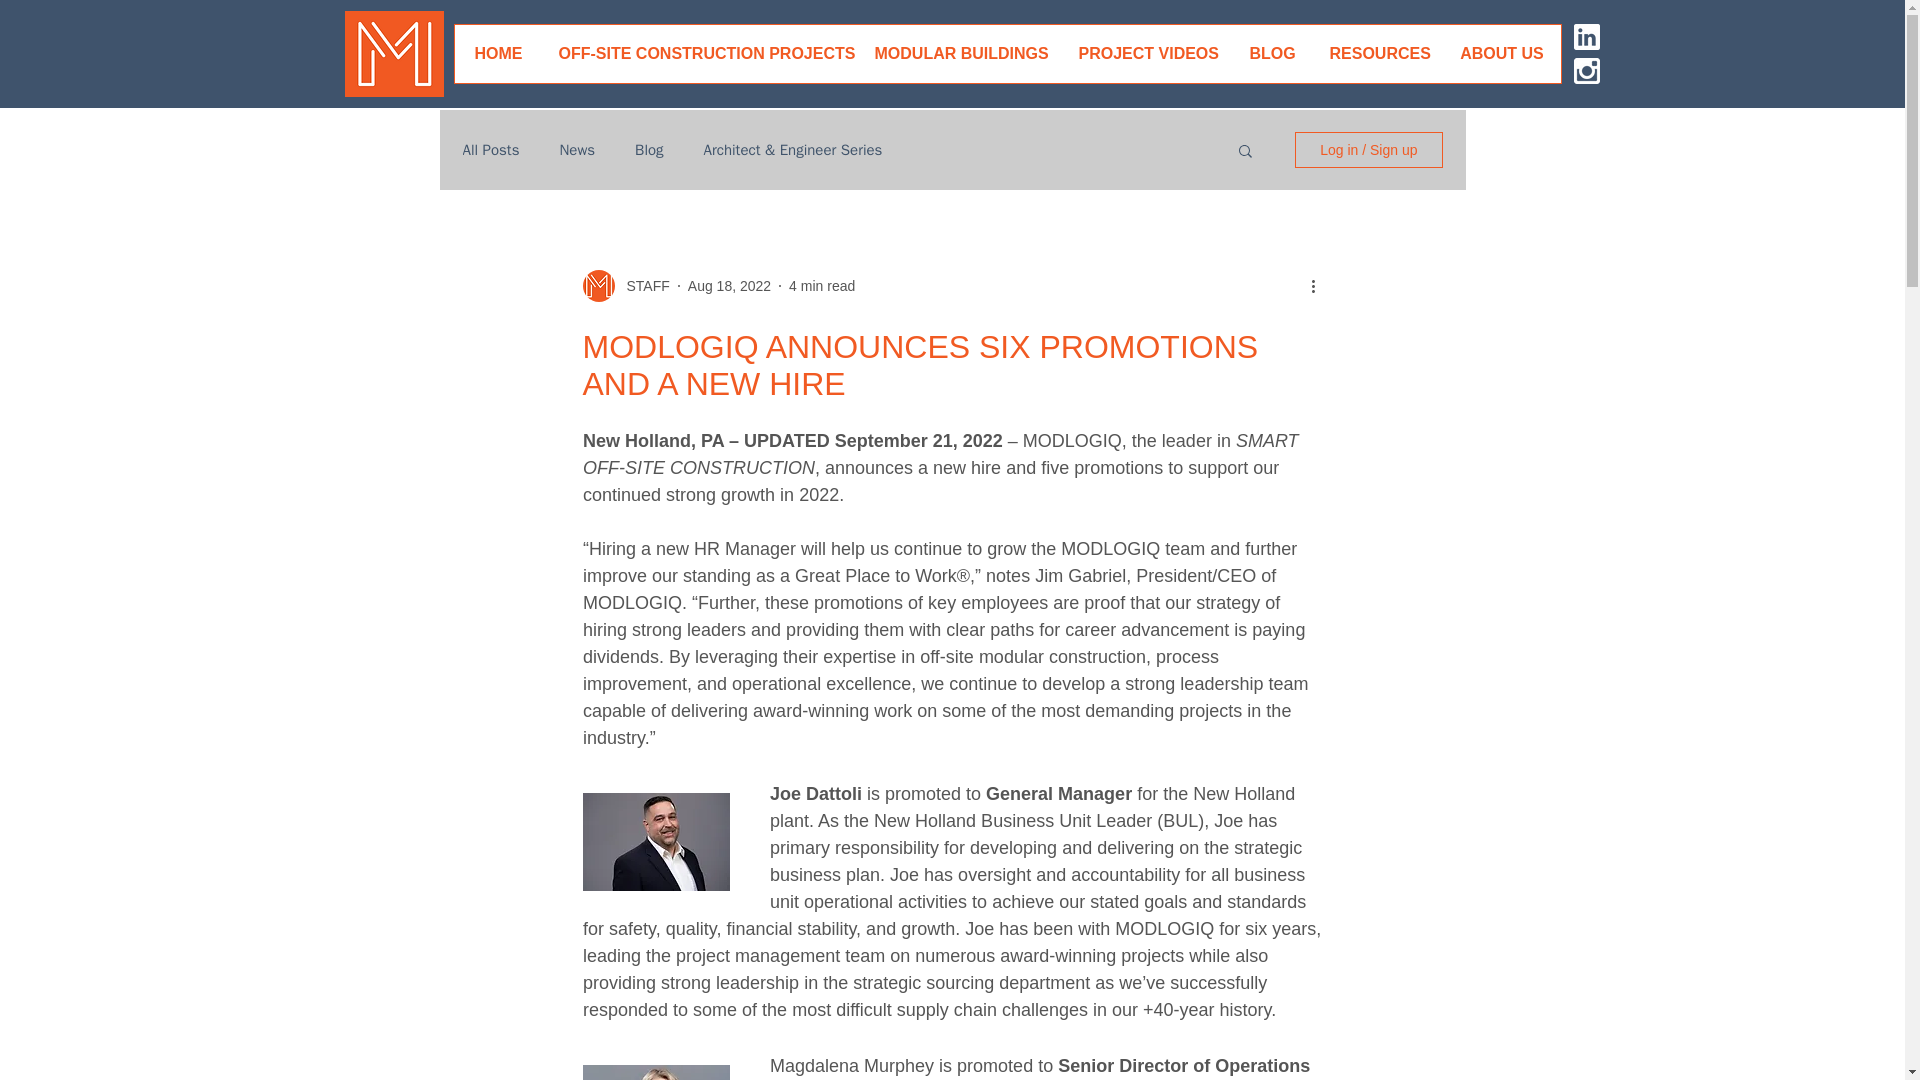  I want to click on STAFF, so click(641, 286).